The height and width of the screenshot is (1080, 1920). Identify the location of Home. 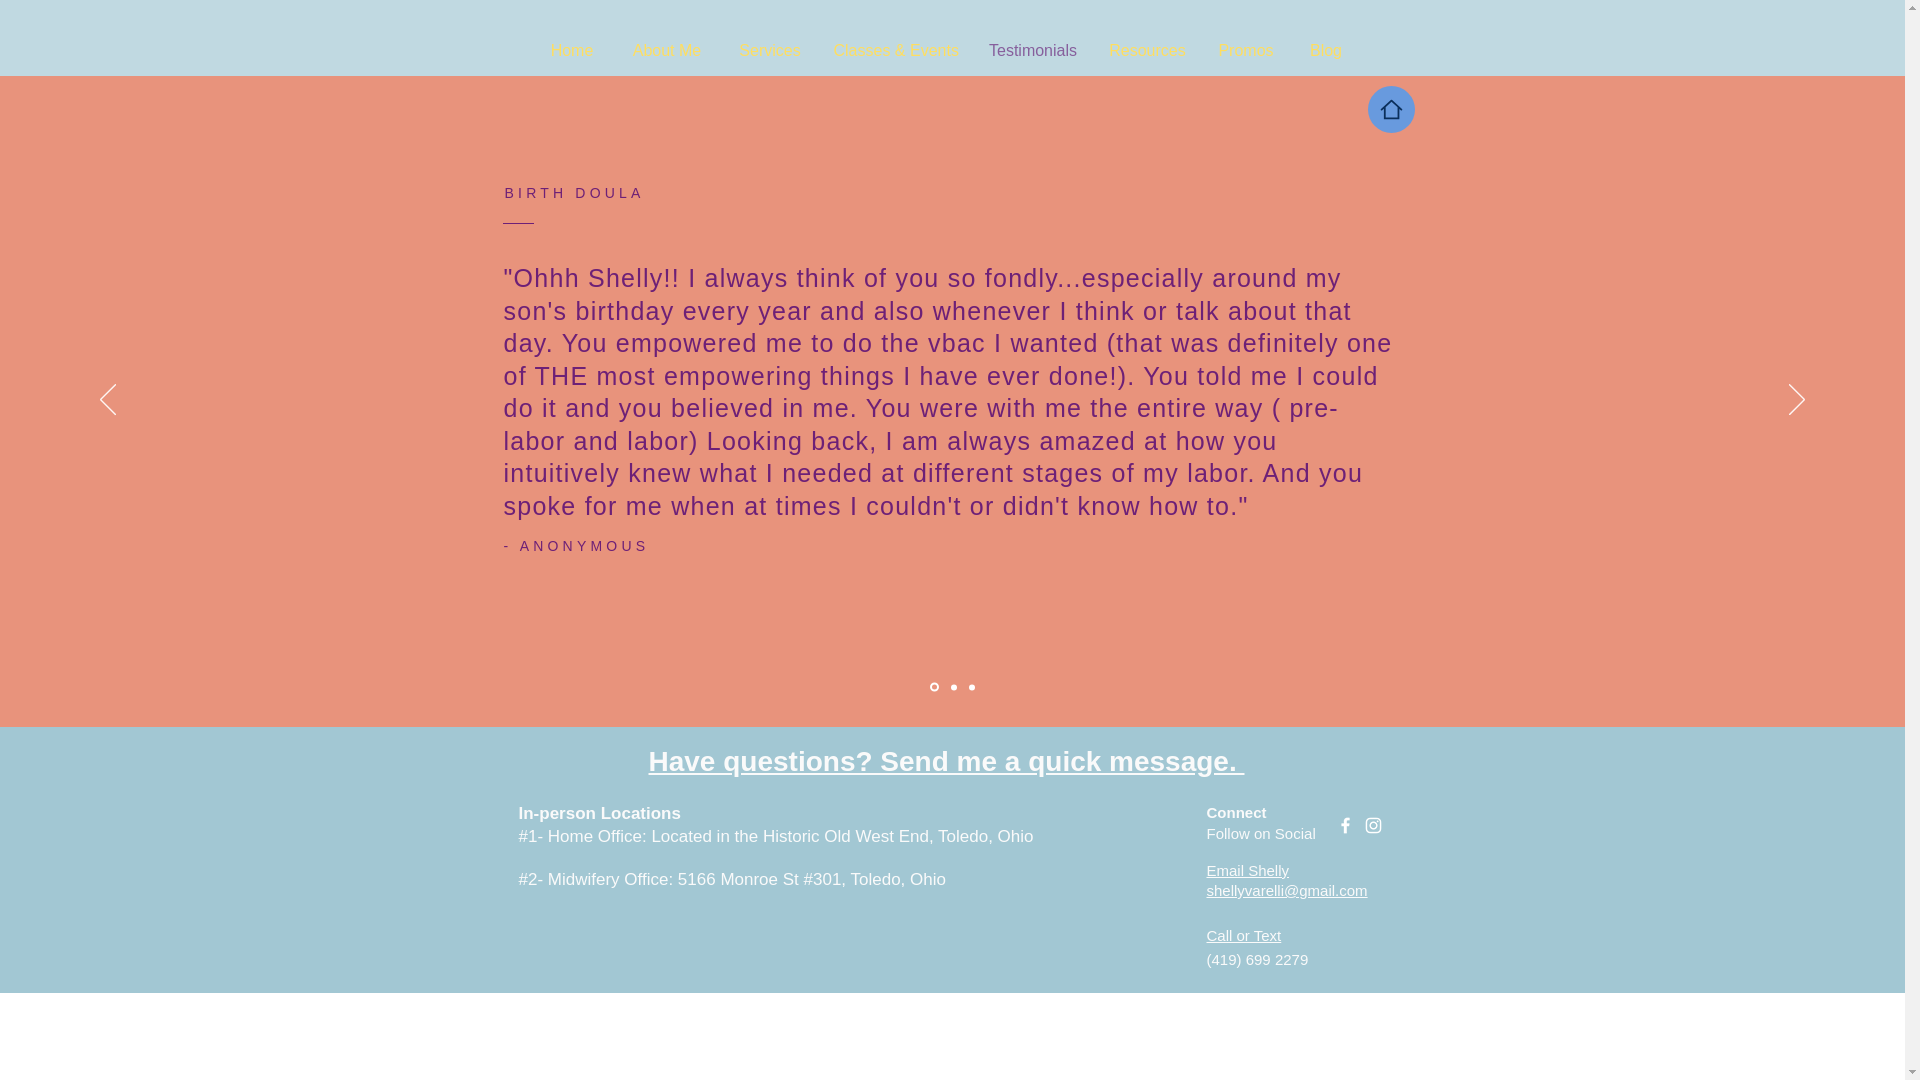
(572, 50).